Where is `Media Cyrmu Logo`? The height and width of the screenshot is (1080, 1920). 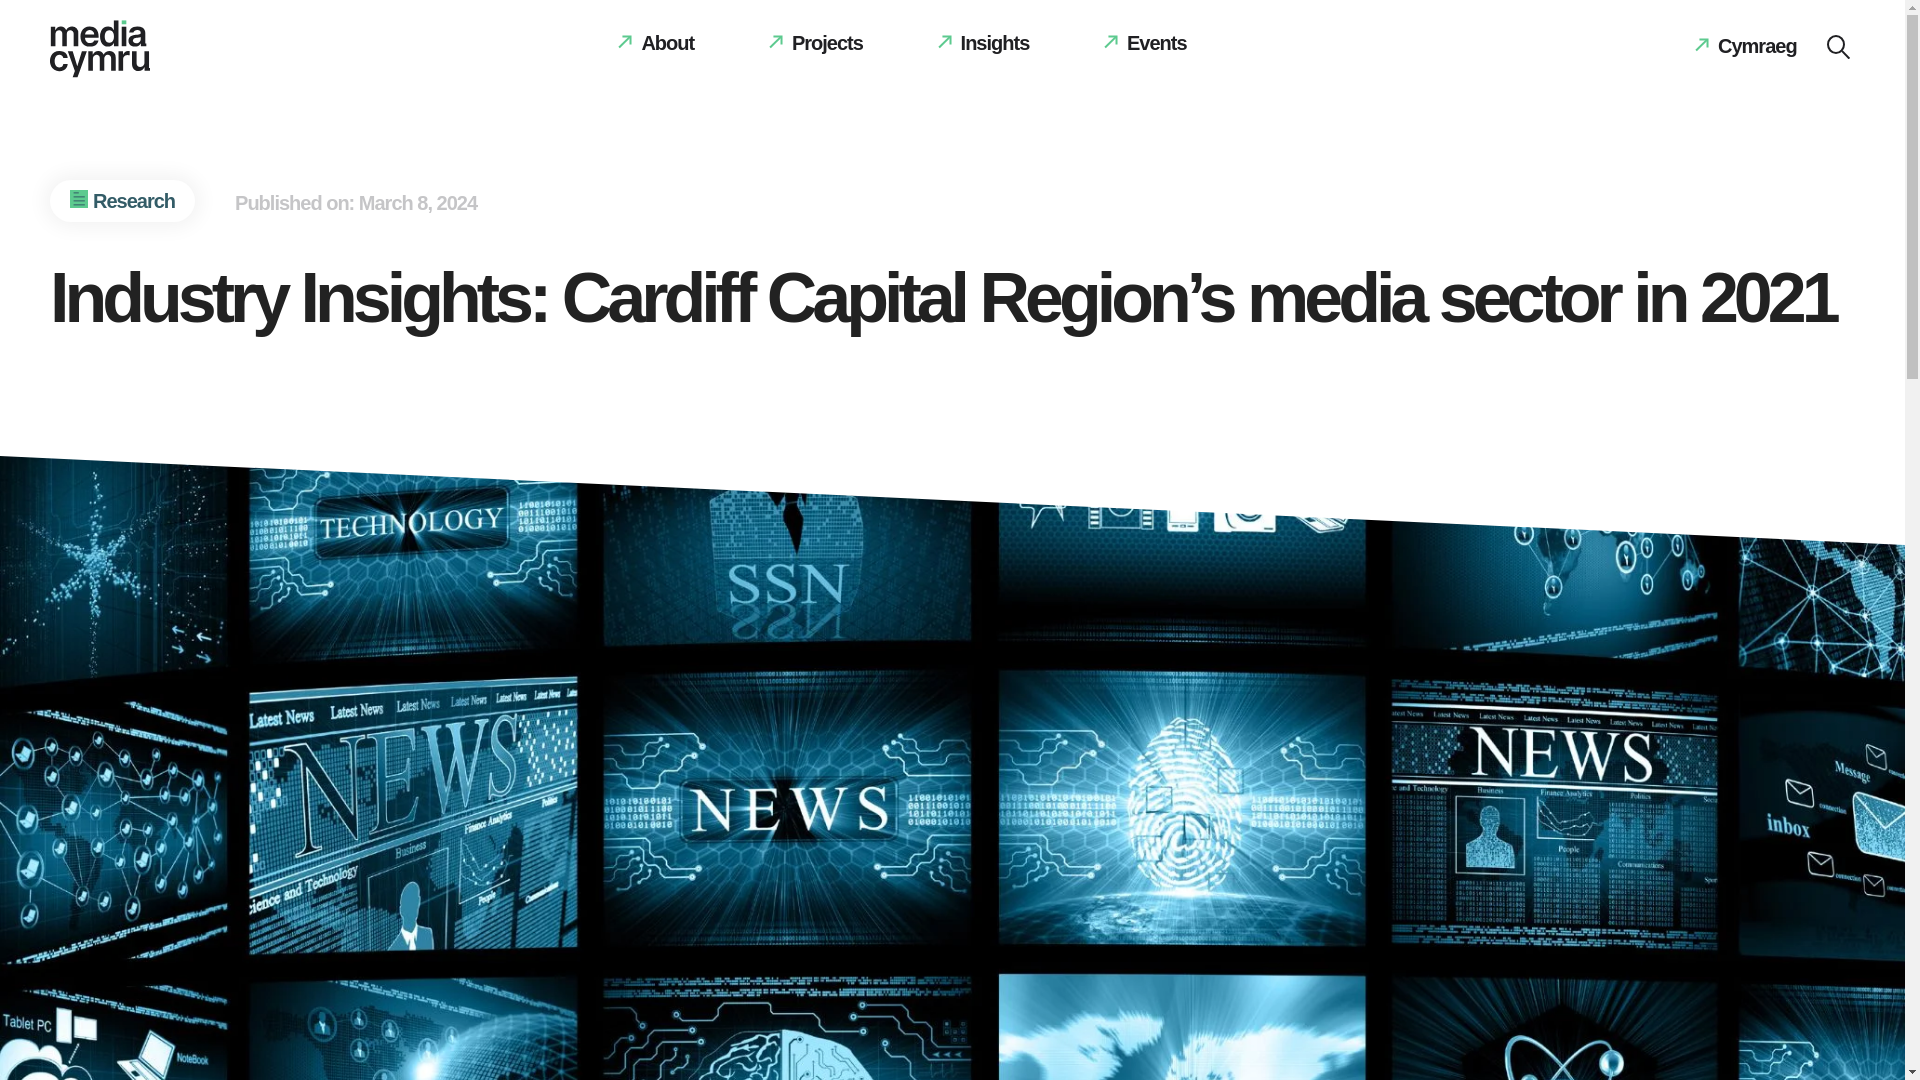 Media Cyrmu Logo is located at coordinates (99, 53).